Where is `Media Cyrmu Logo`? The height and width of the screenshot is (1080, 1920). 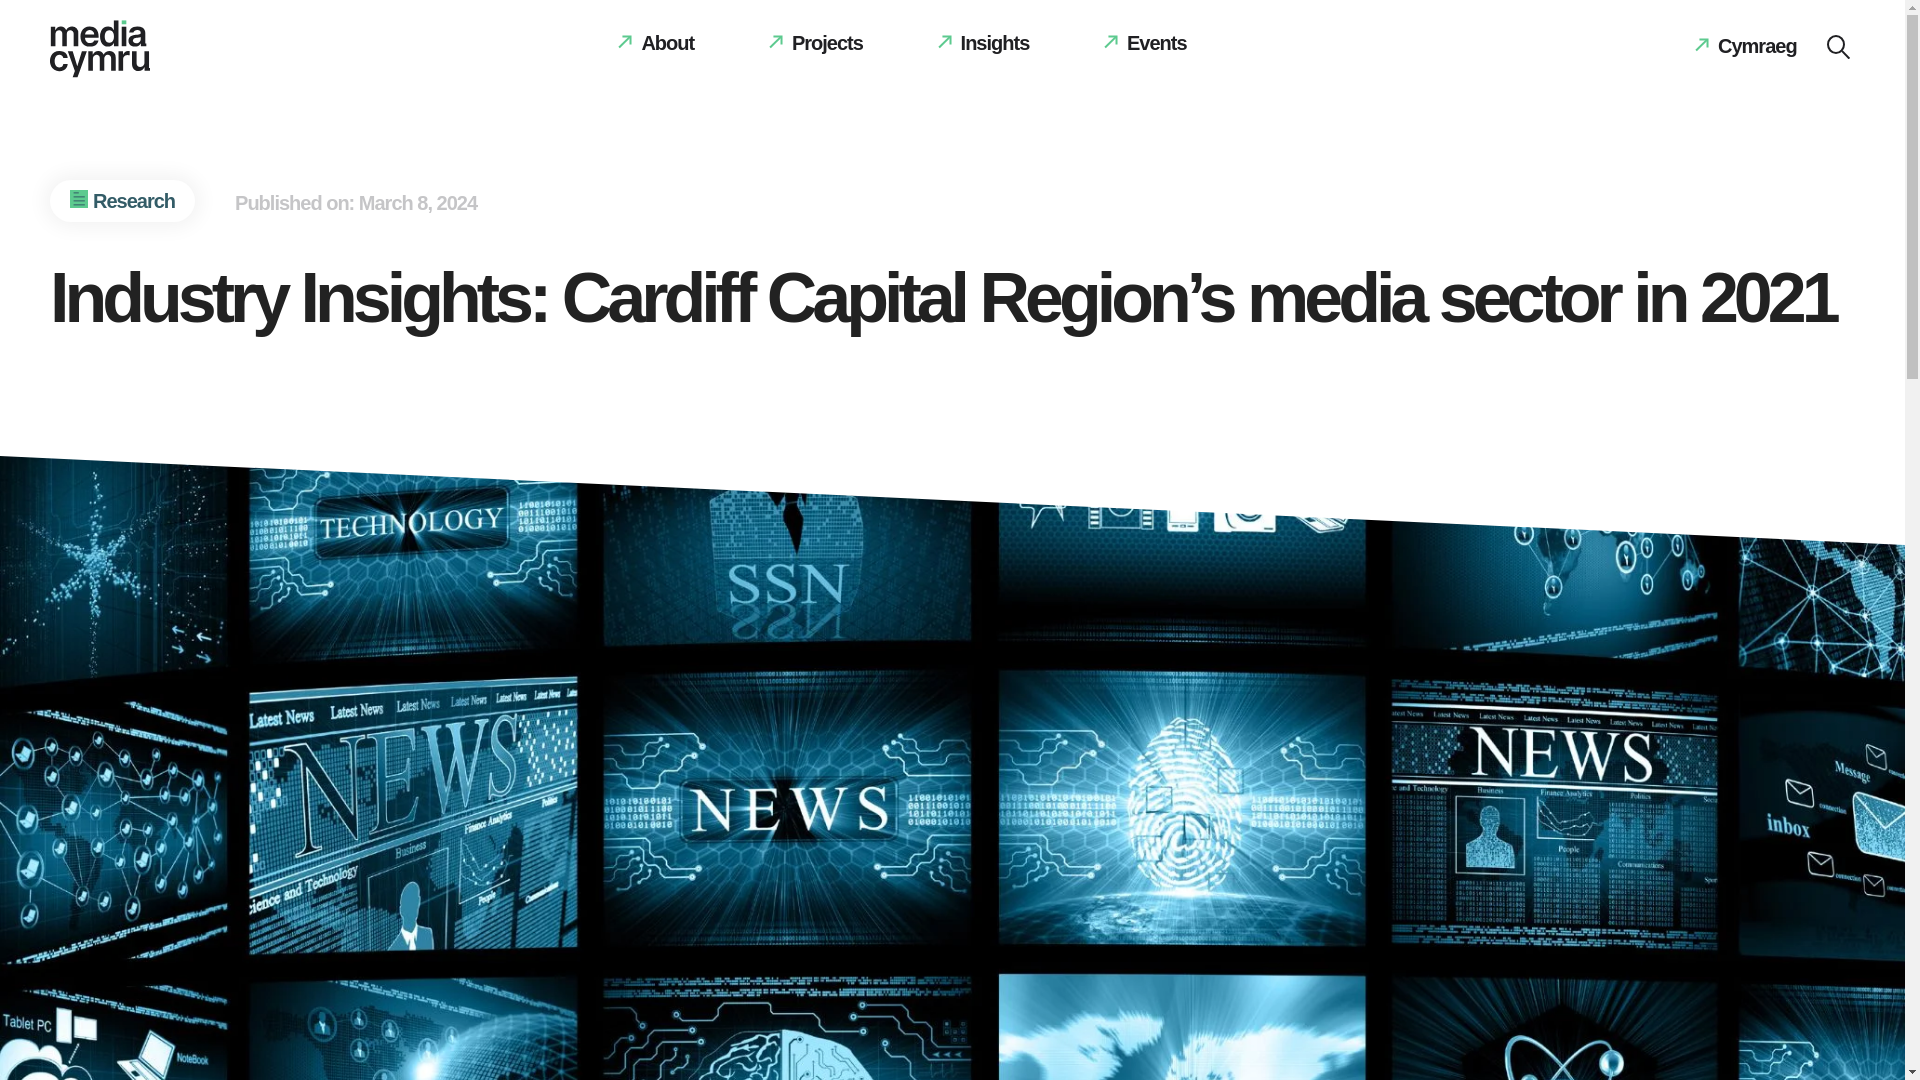 Media Cyrmu Logo is located at coordinates (99, 53).